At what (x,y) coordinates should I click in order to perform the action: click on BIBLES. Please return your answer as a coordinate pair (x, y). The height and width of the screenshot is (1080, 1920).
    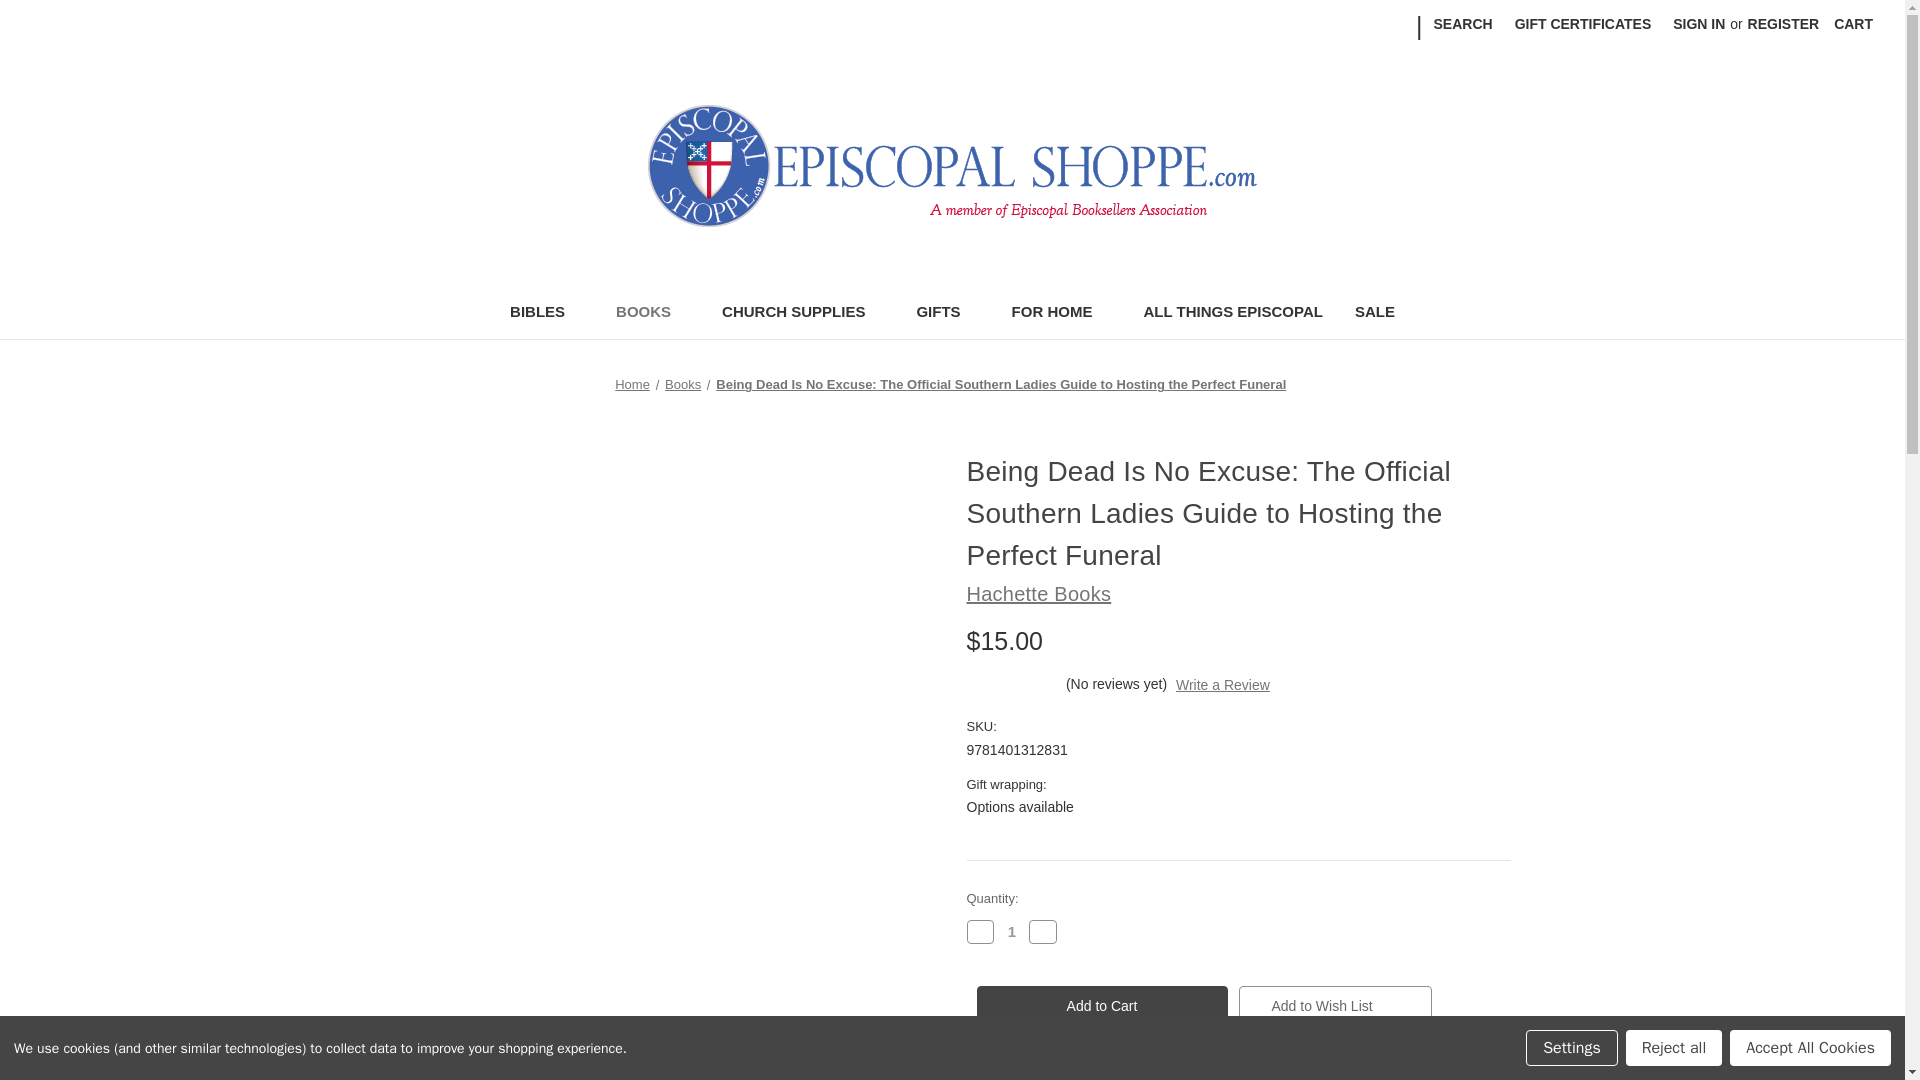
    Looking at the image, I should click on (546, 314).